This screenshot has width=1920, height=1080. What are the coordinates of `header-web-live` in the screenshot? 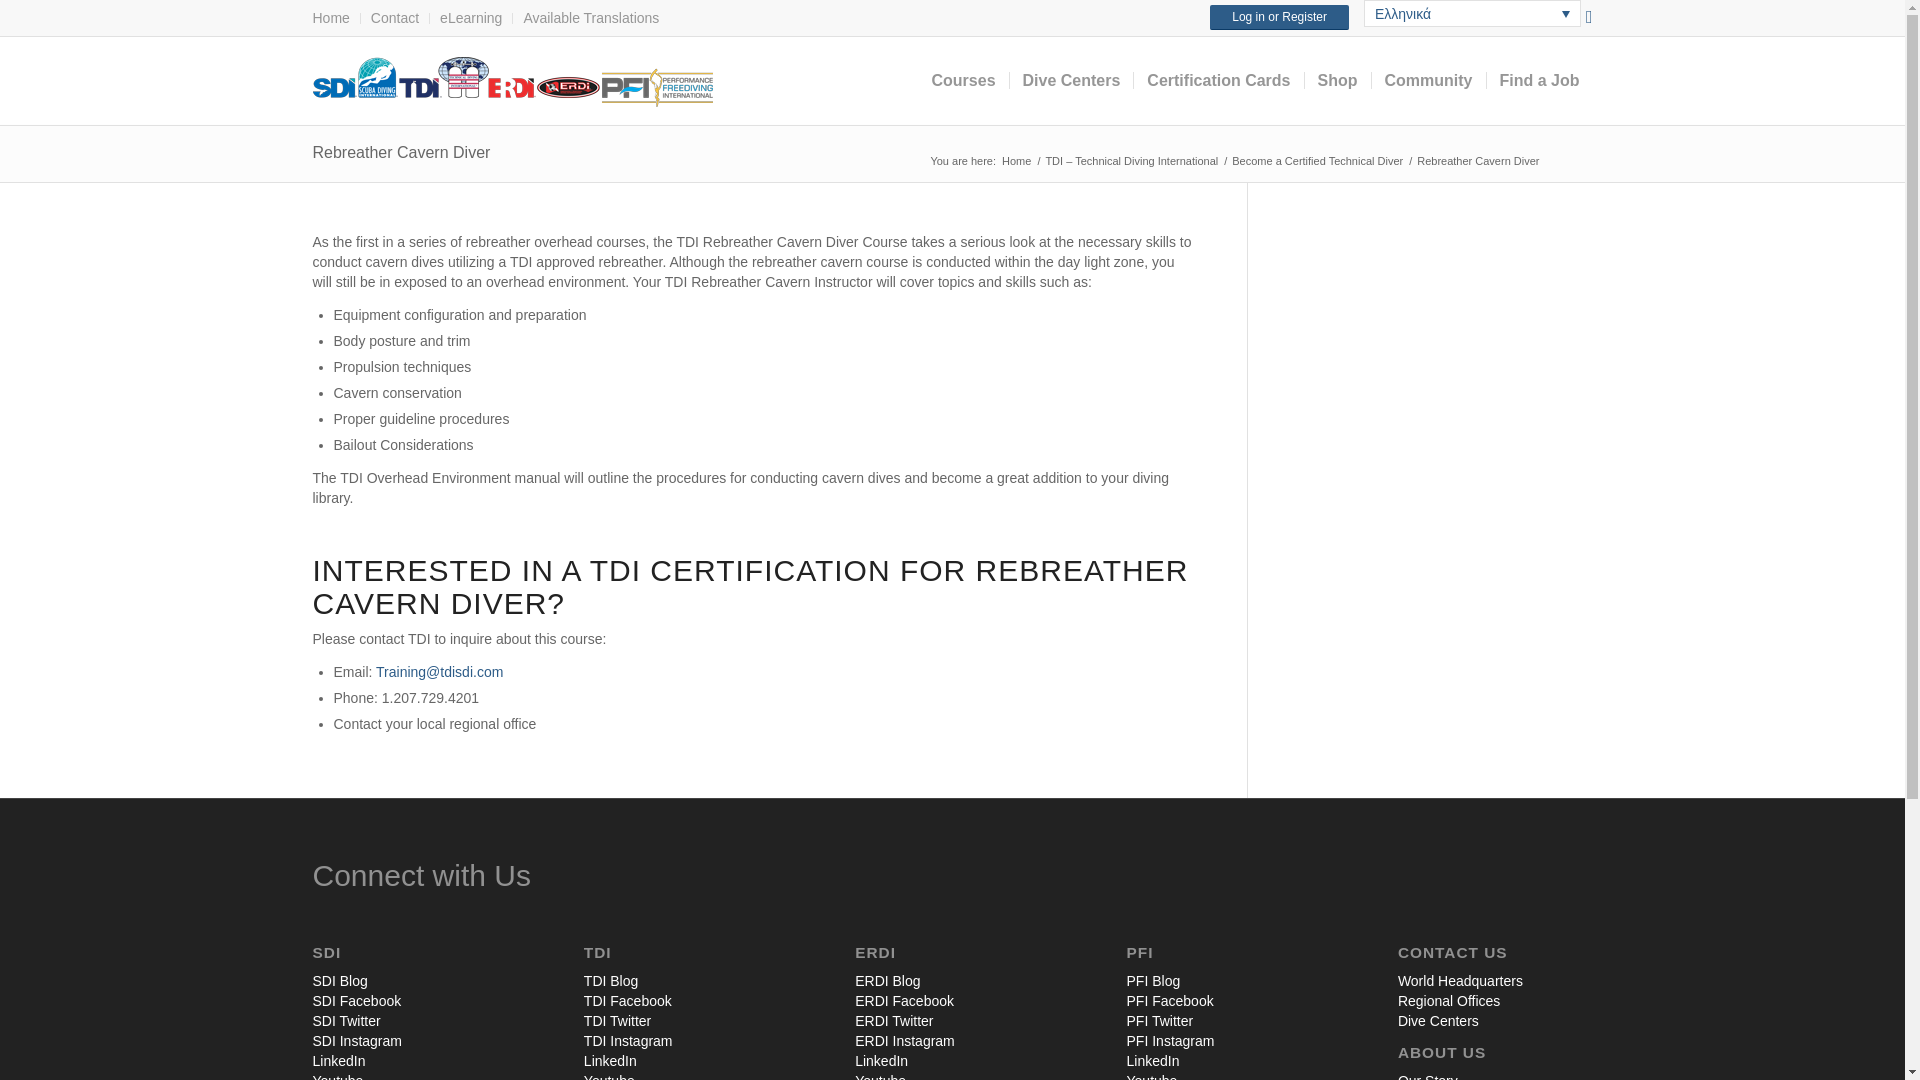 It's located at (512, 80).